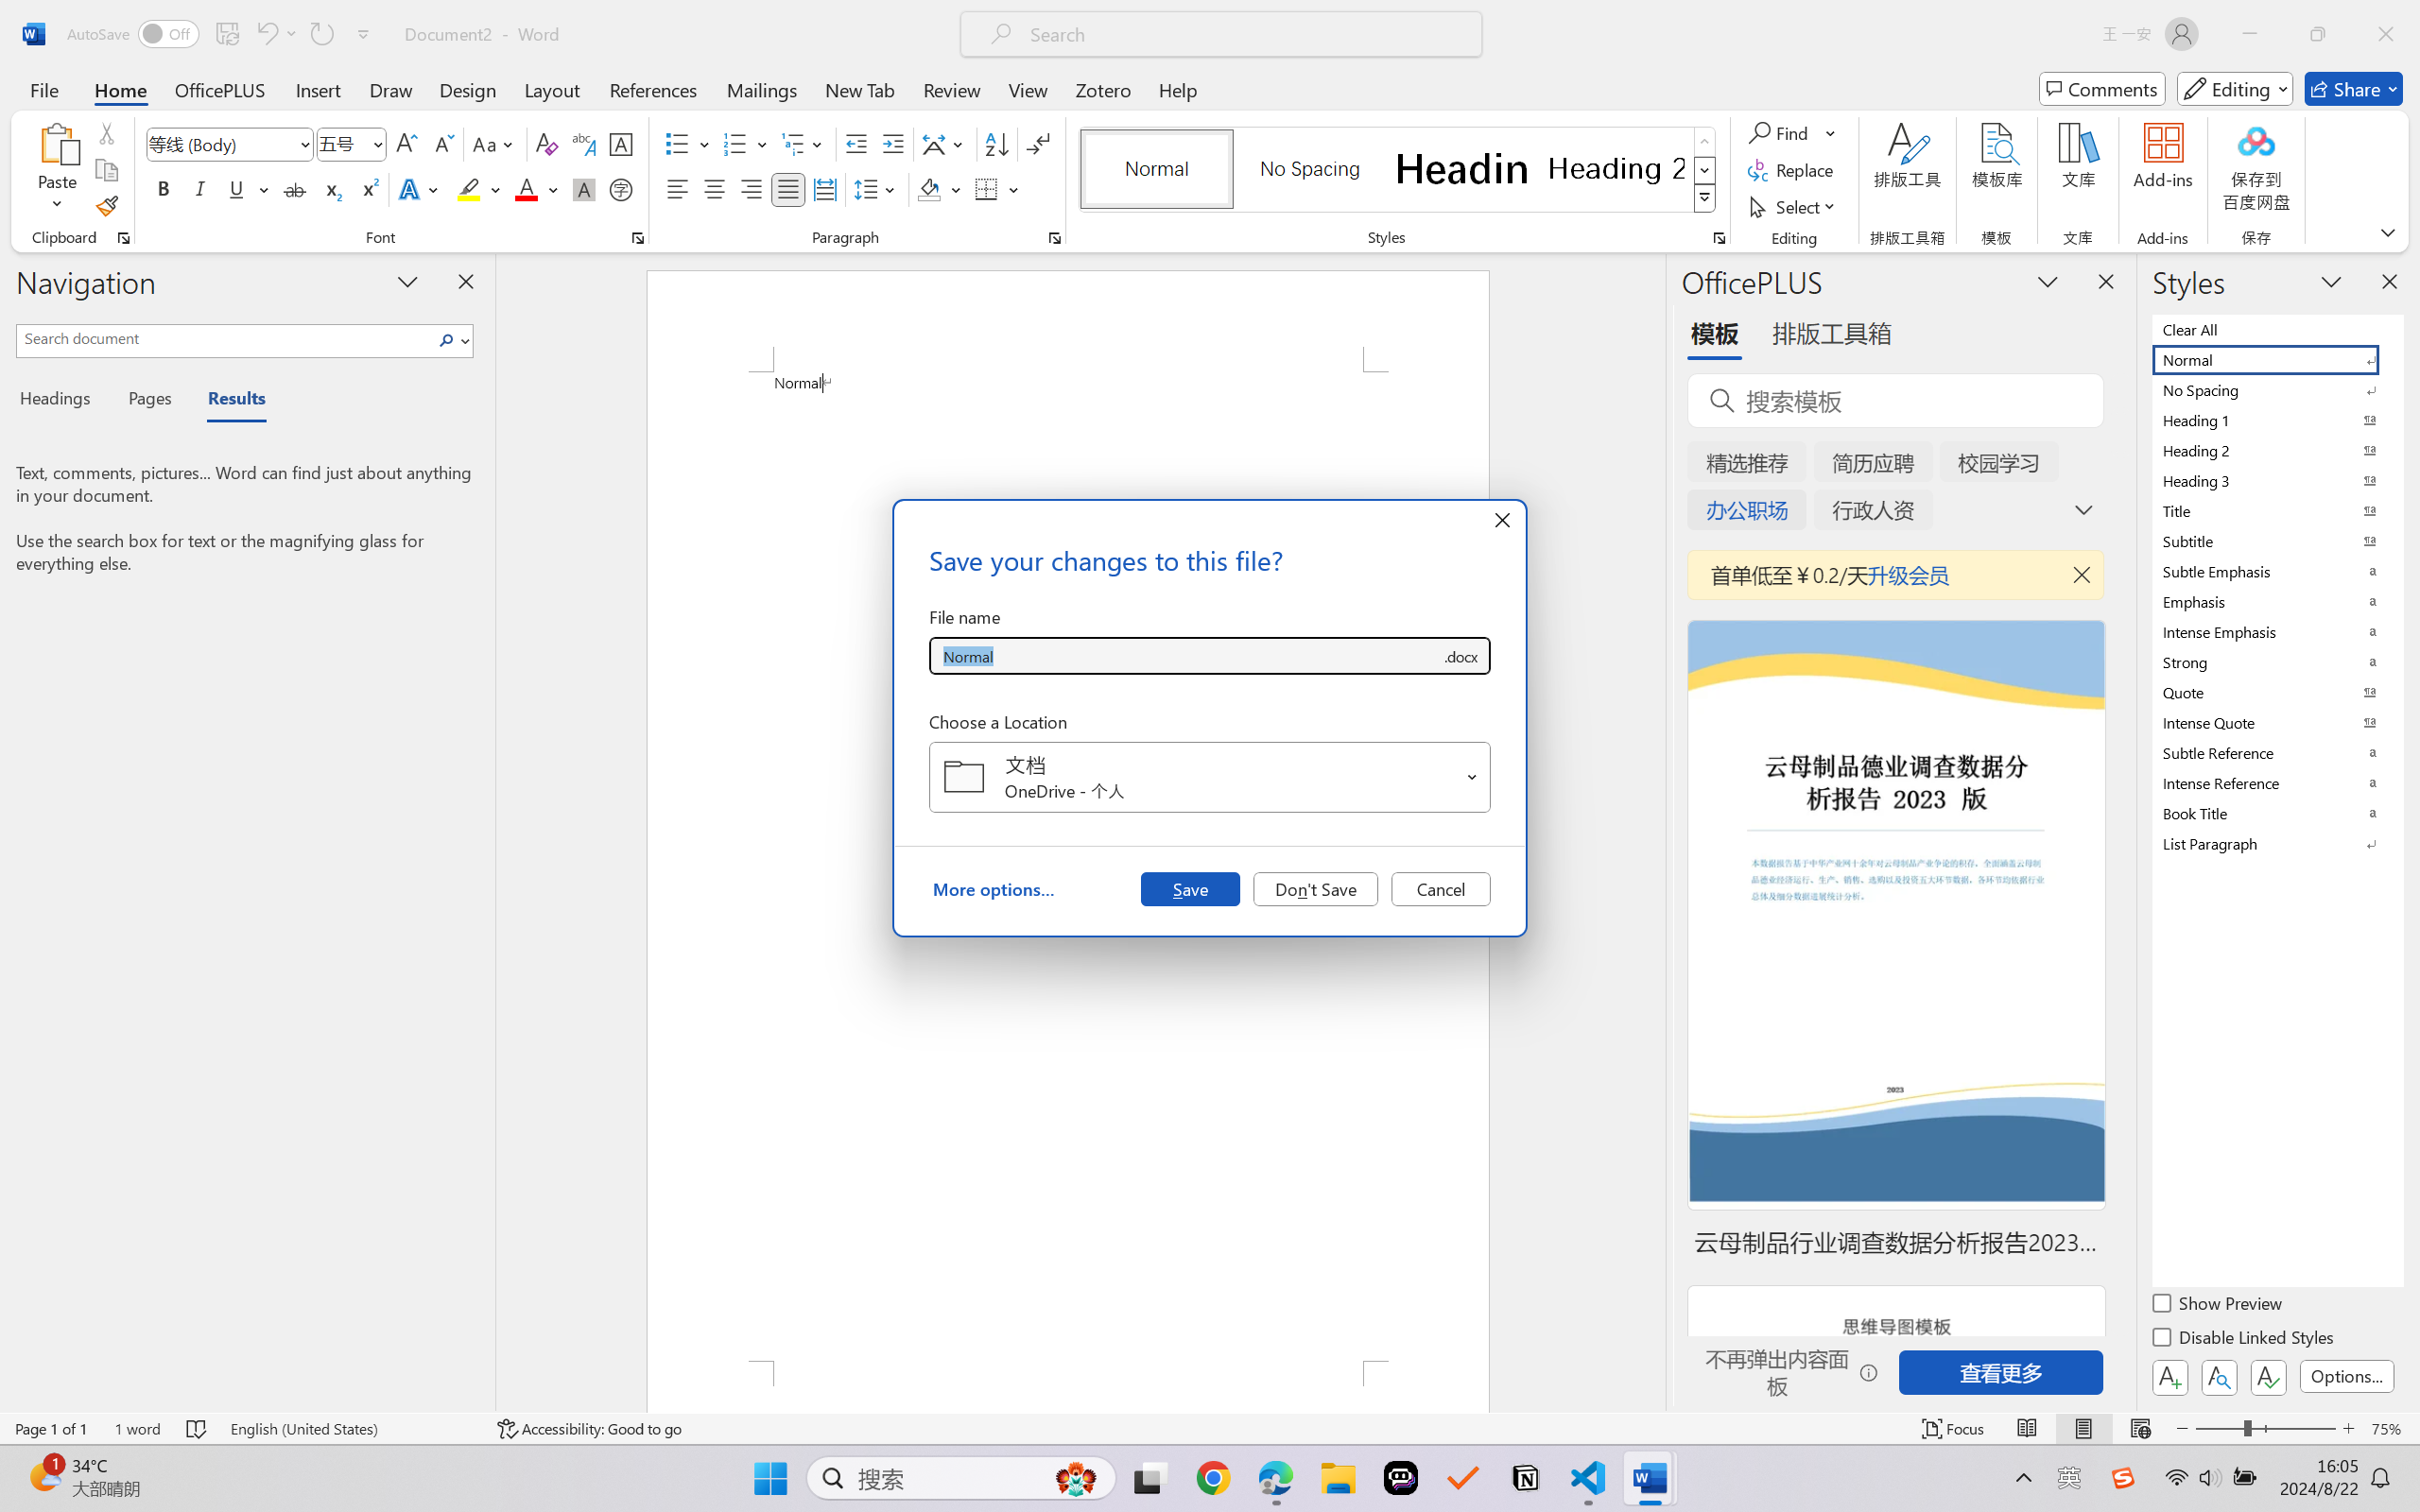 Image resolution: width=2420 pixels, height=1512 pixels. Describe the element at coordinates (537, 189) in the screenshot. I see `Font Color` at that location.